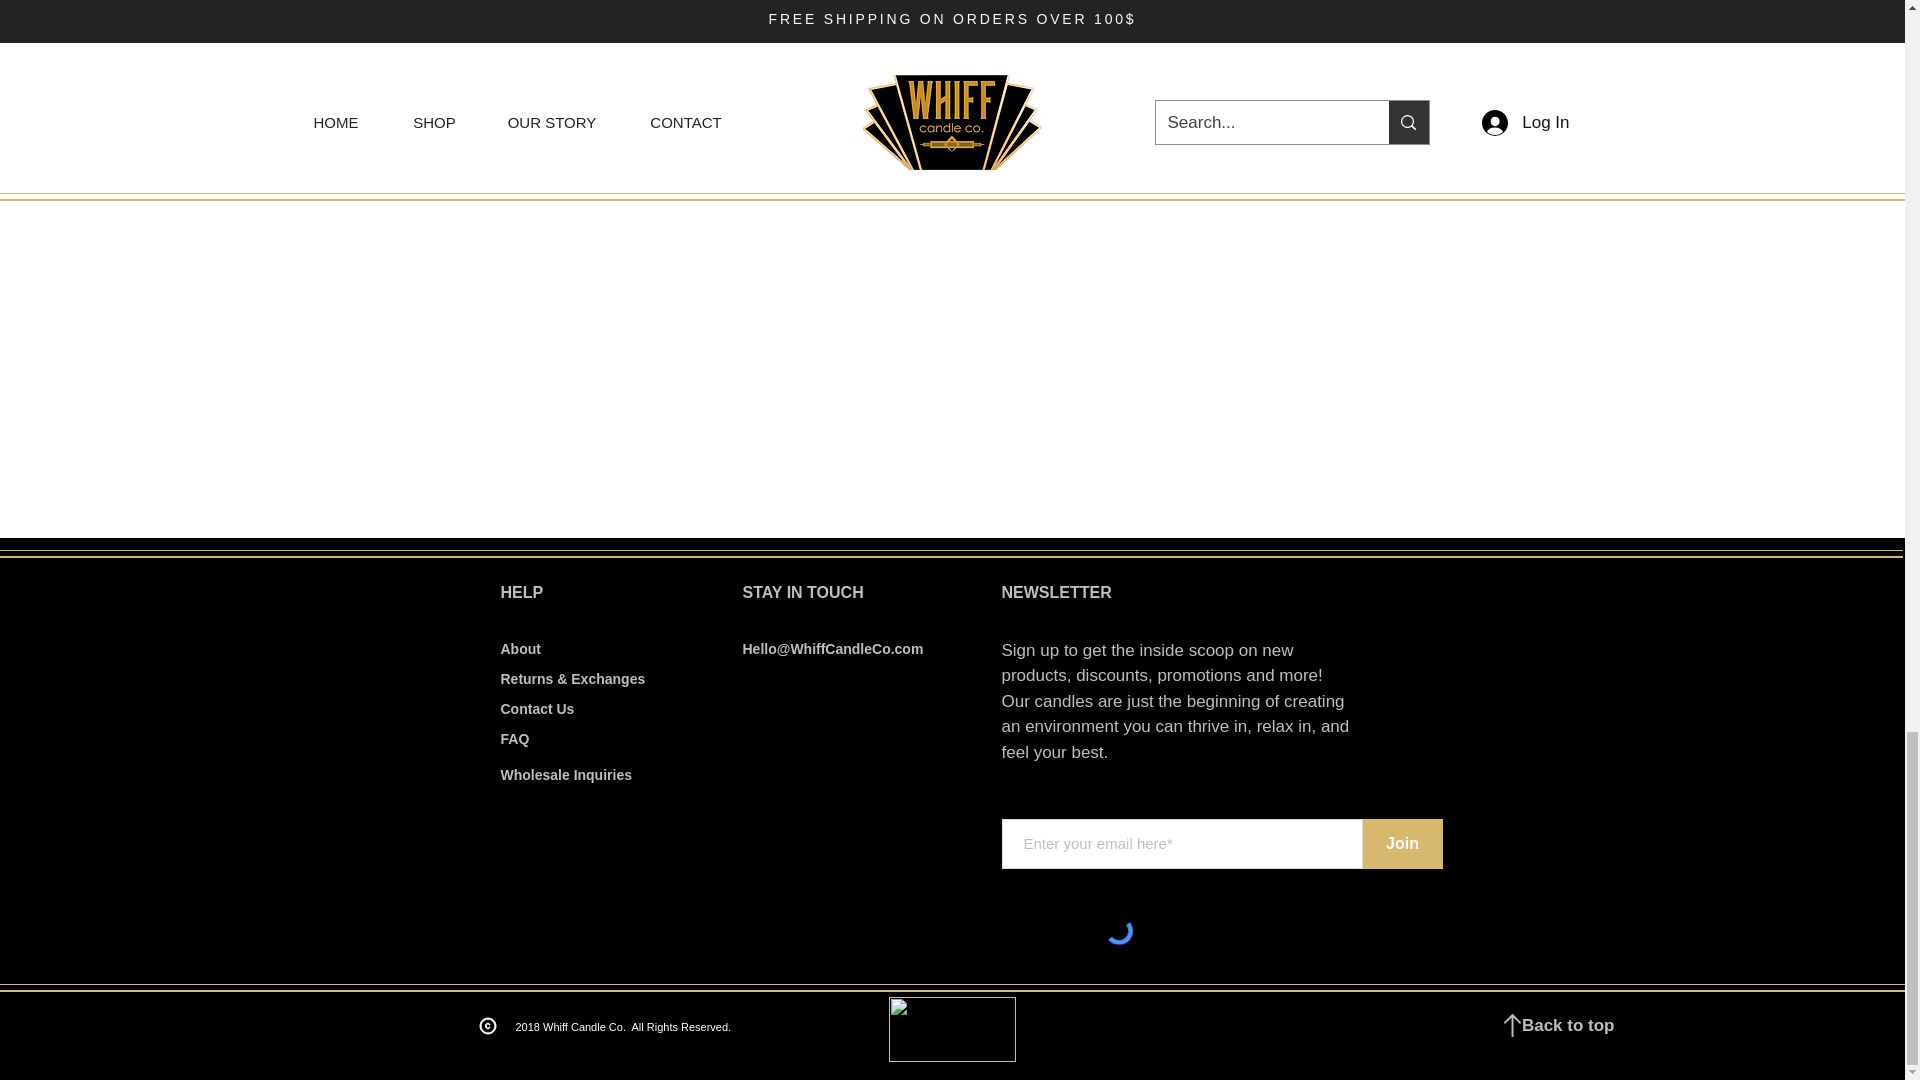 The image size is (1920, 1080). I want to click on Contact Us, so click(536, 708).